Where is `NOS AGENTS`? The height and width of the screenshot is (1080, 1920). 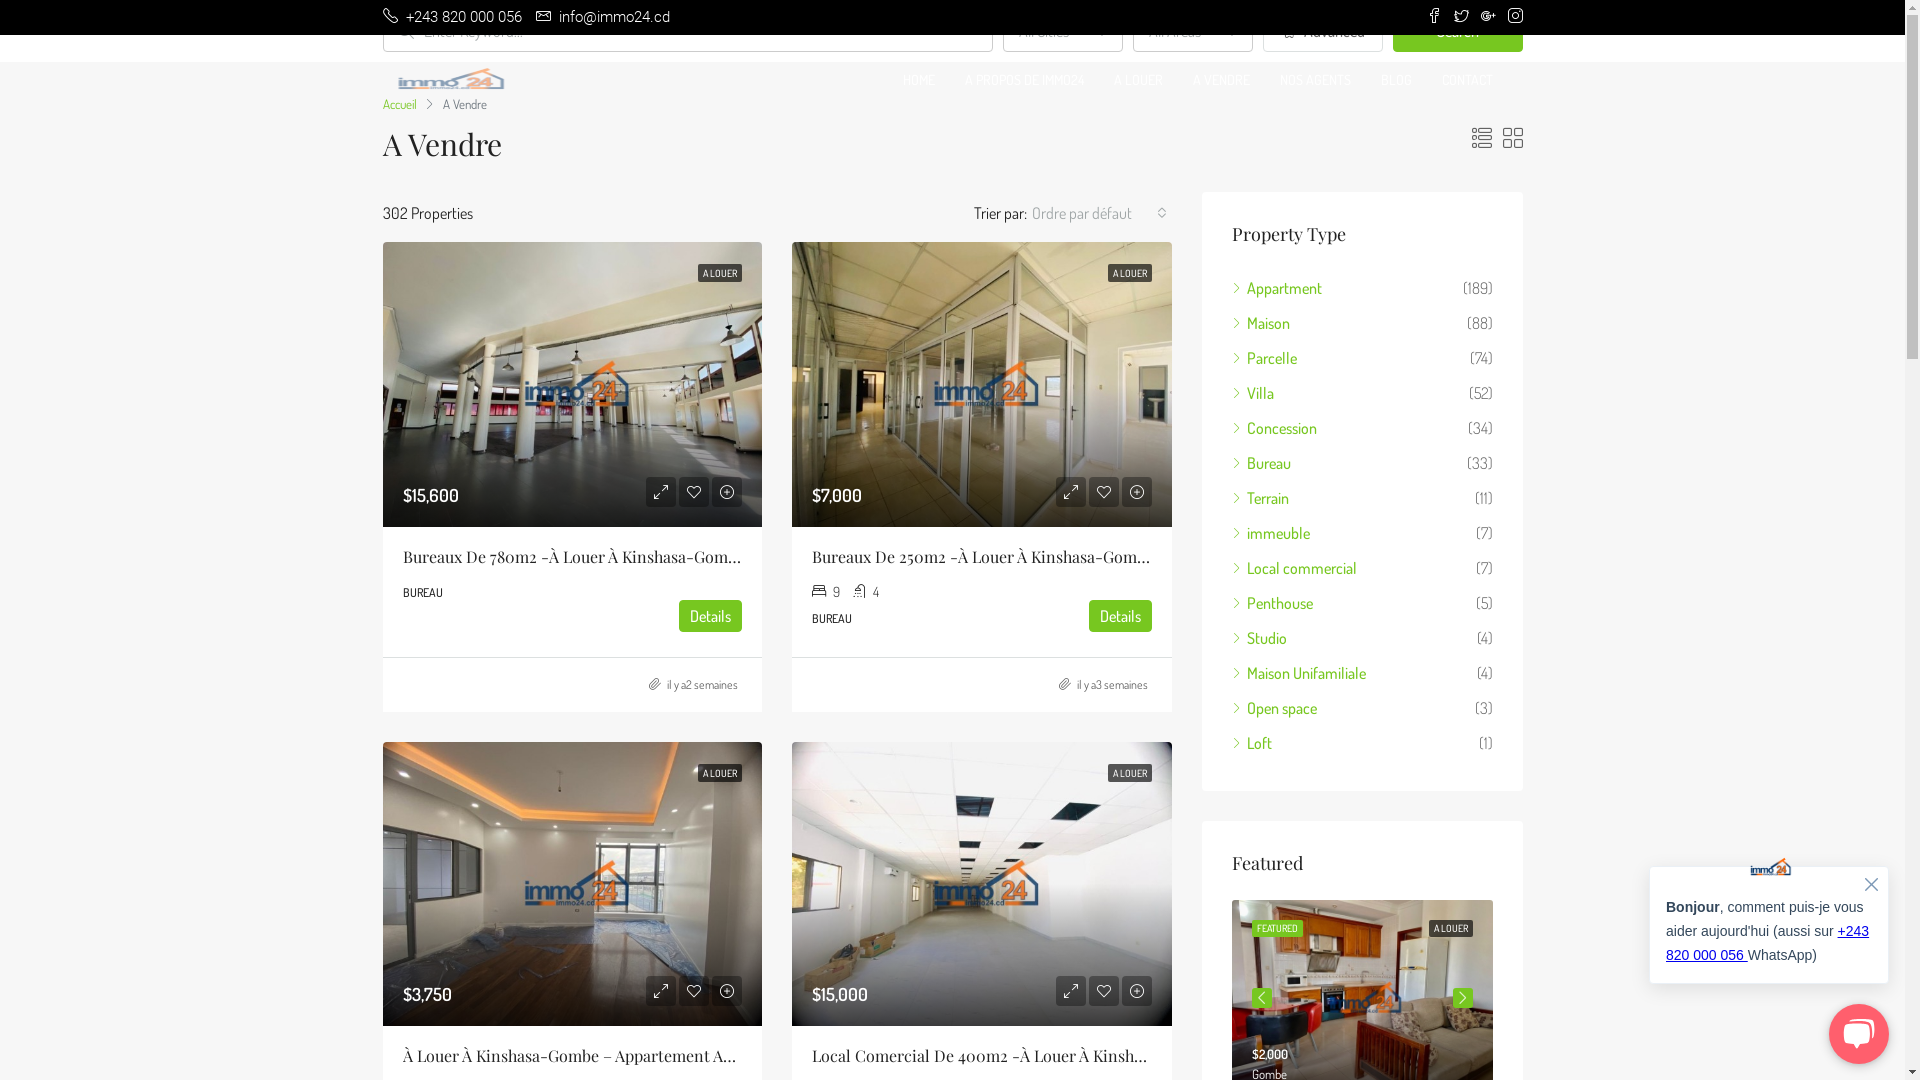
NOS AGENTS is located at coordinates (1314, 80).